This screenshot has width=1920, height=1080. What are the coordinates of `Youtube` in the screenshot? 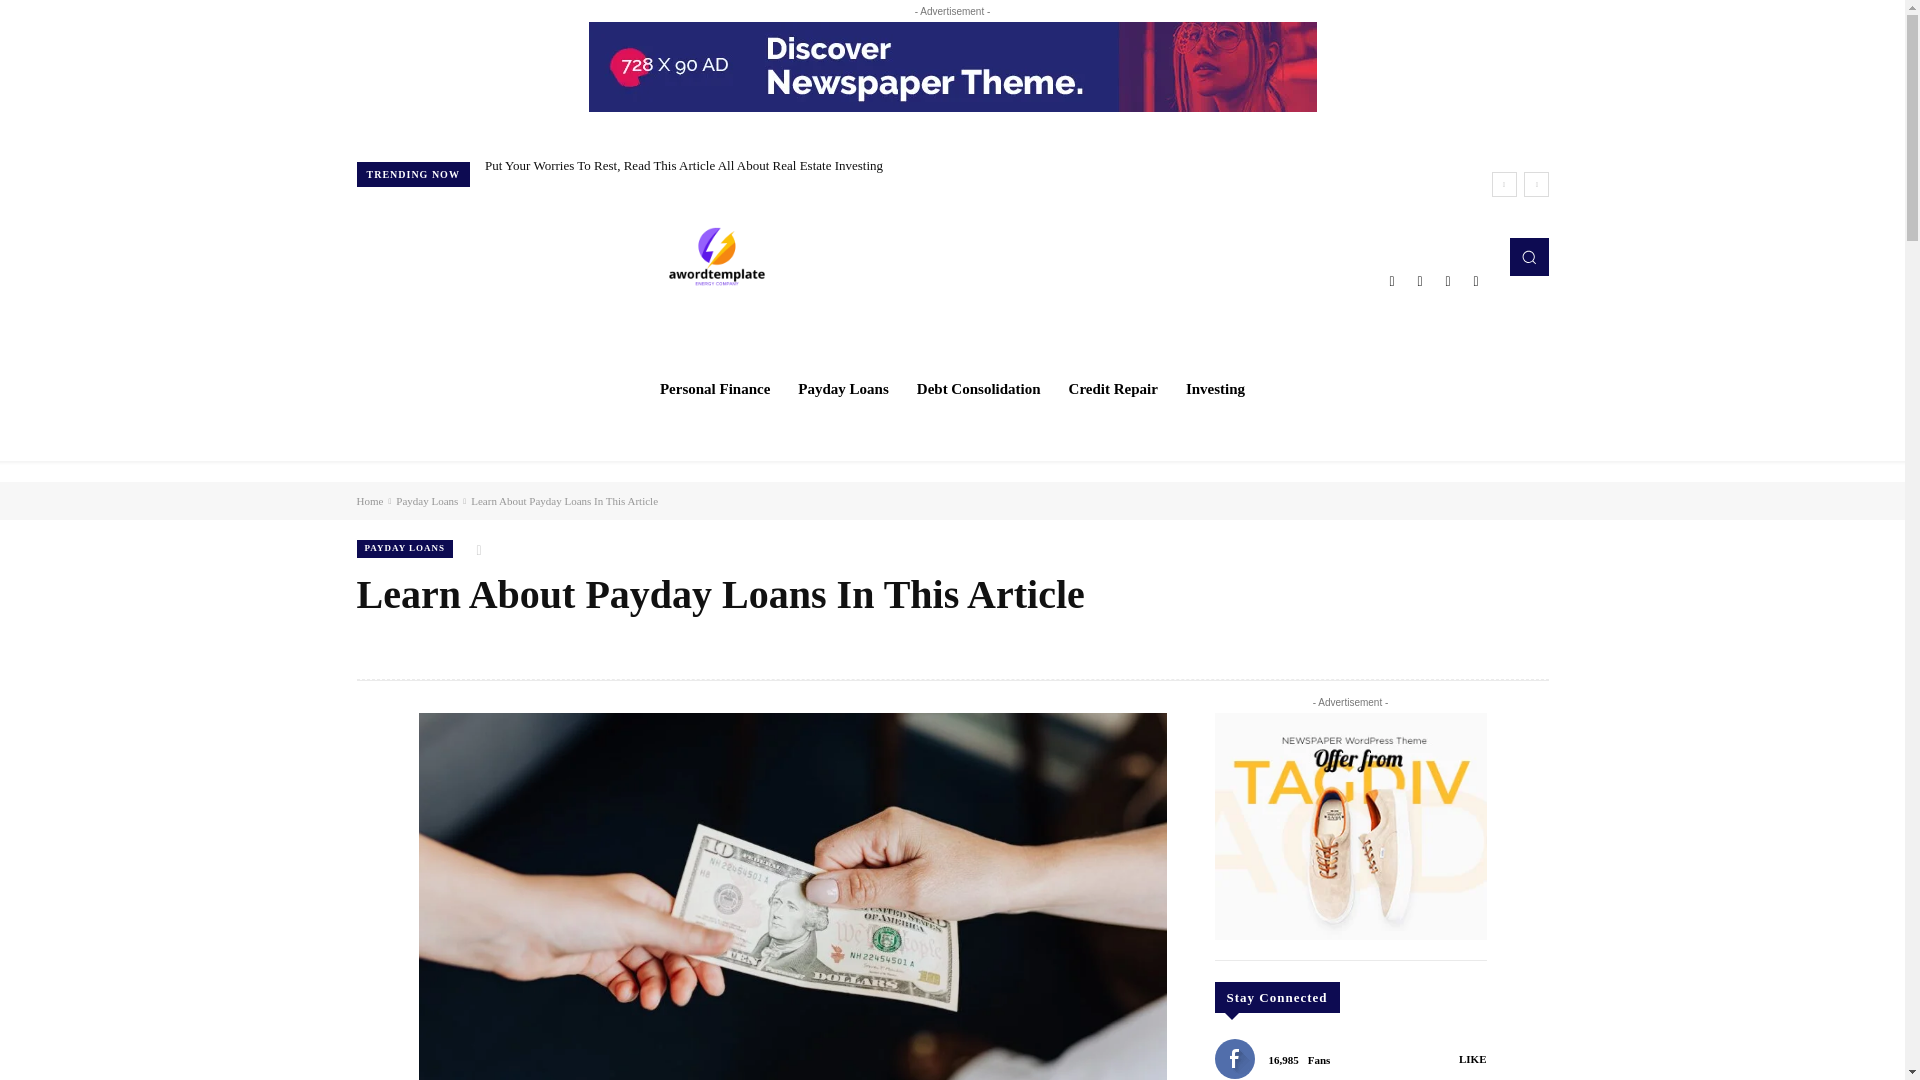 It's located at (1475, 280).